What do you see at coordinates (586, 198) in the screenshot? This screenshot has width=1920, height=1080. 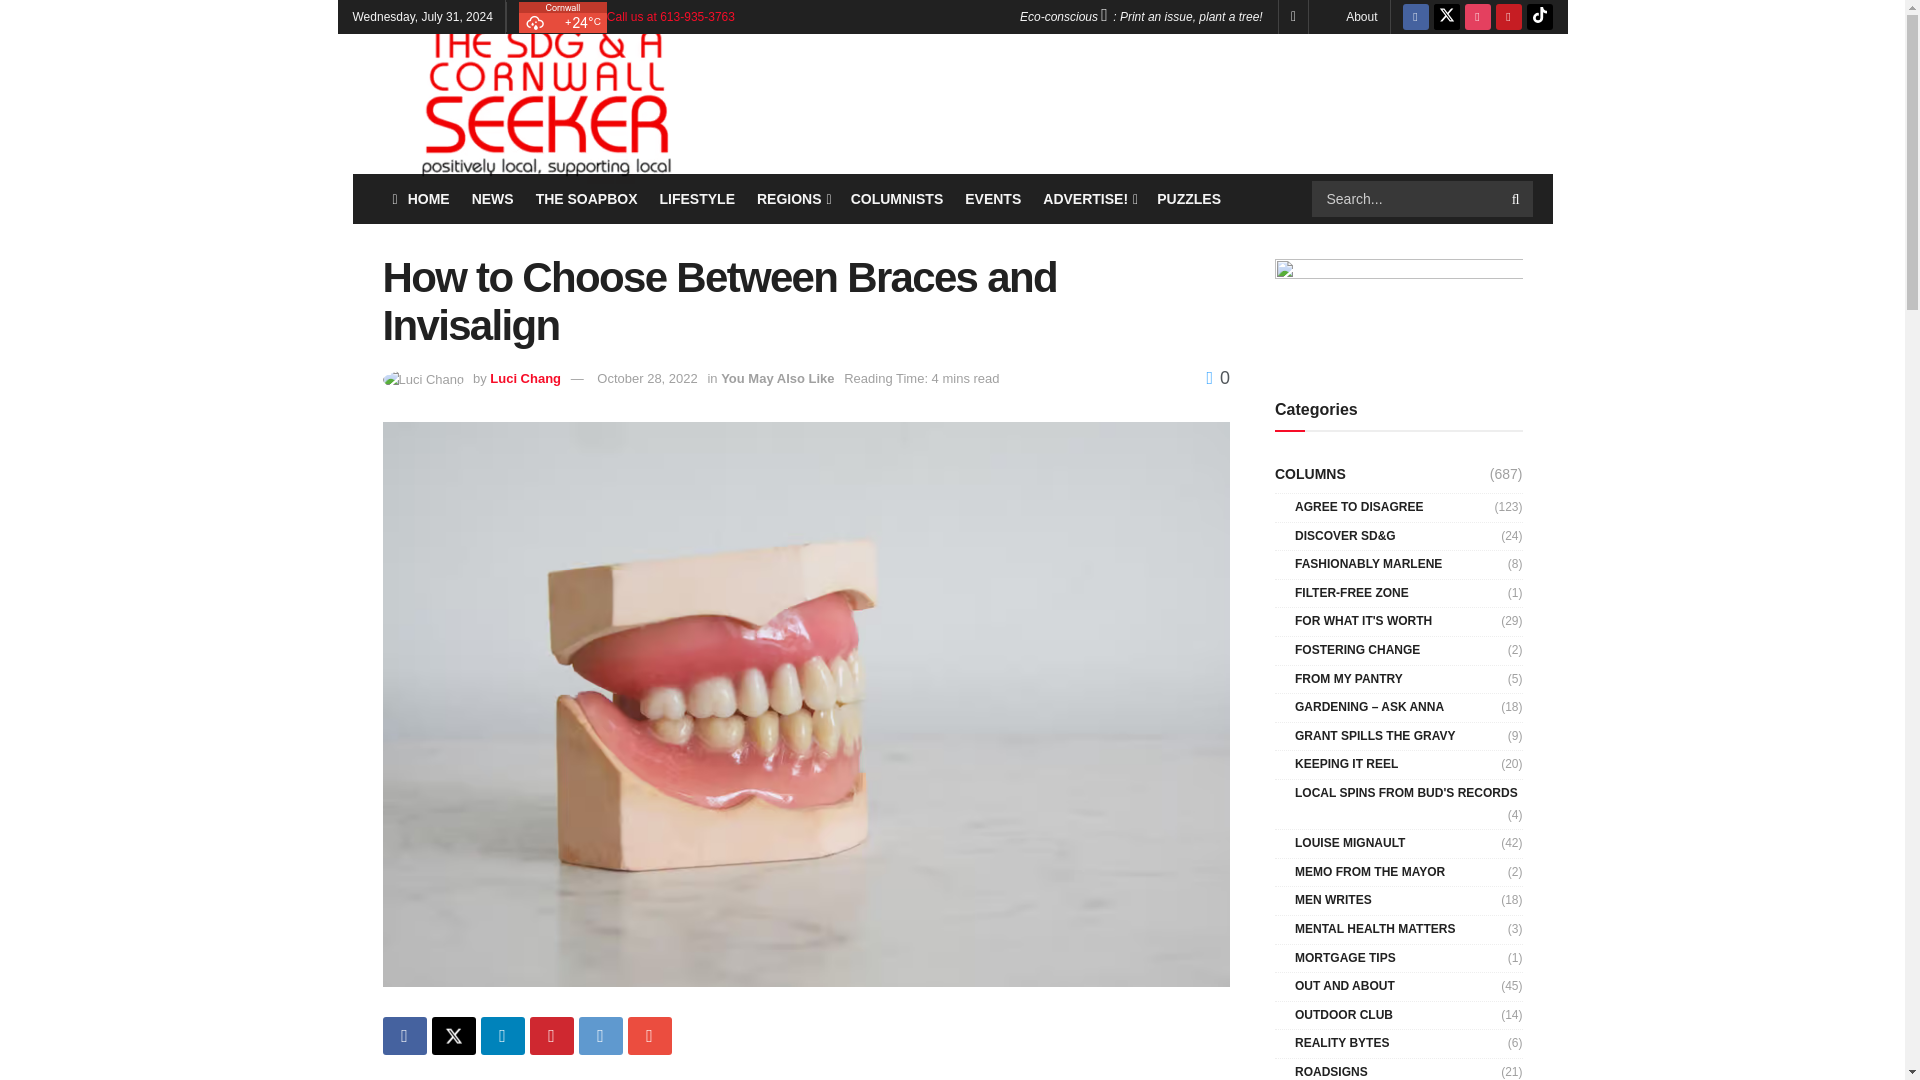 I see `THE SOAPBOX` at bounding box center [586, 198].